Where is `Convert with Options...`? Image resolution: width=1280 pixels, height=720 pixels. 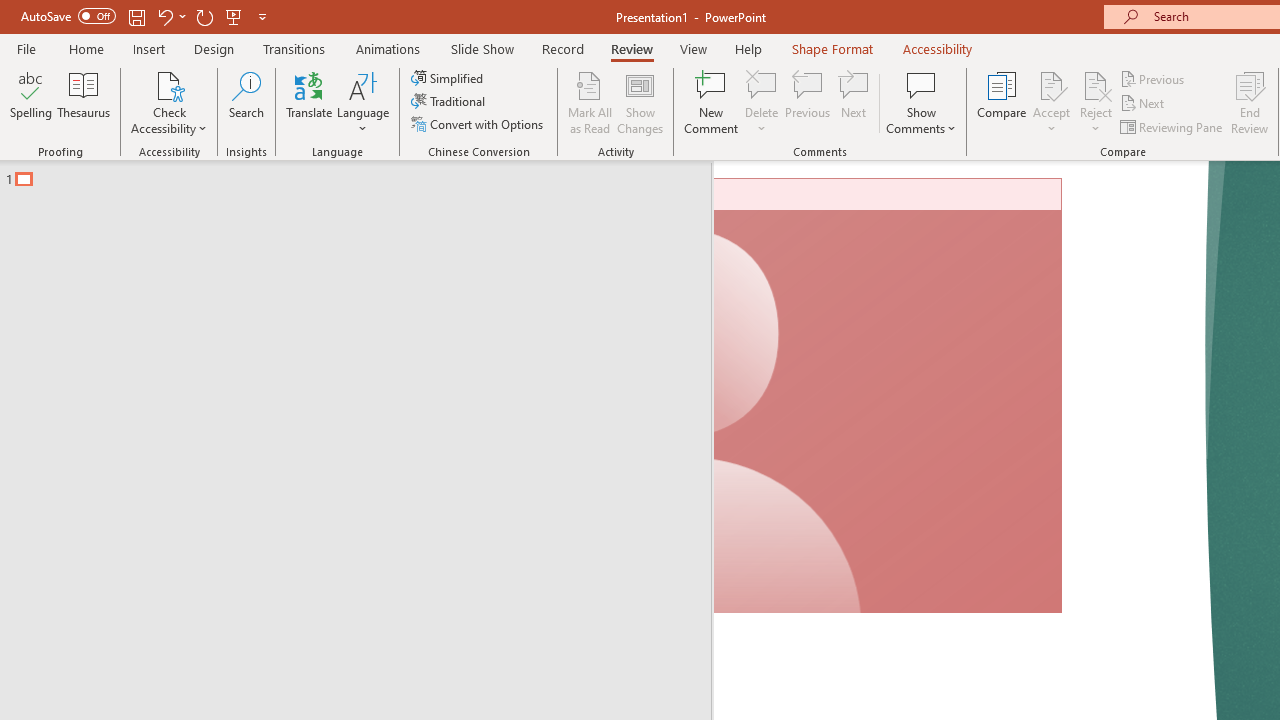 Convert with Options... is located at coordinates (479, 124).